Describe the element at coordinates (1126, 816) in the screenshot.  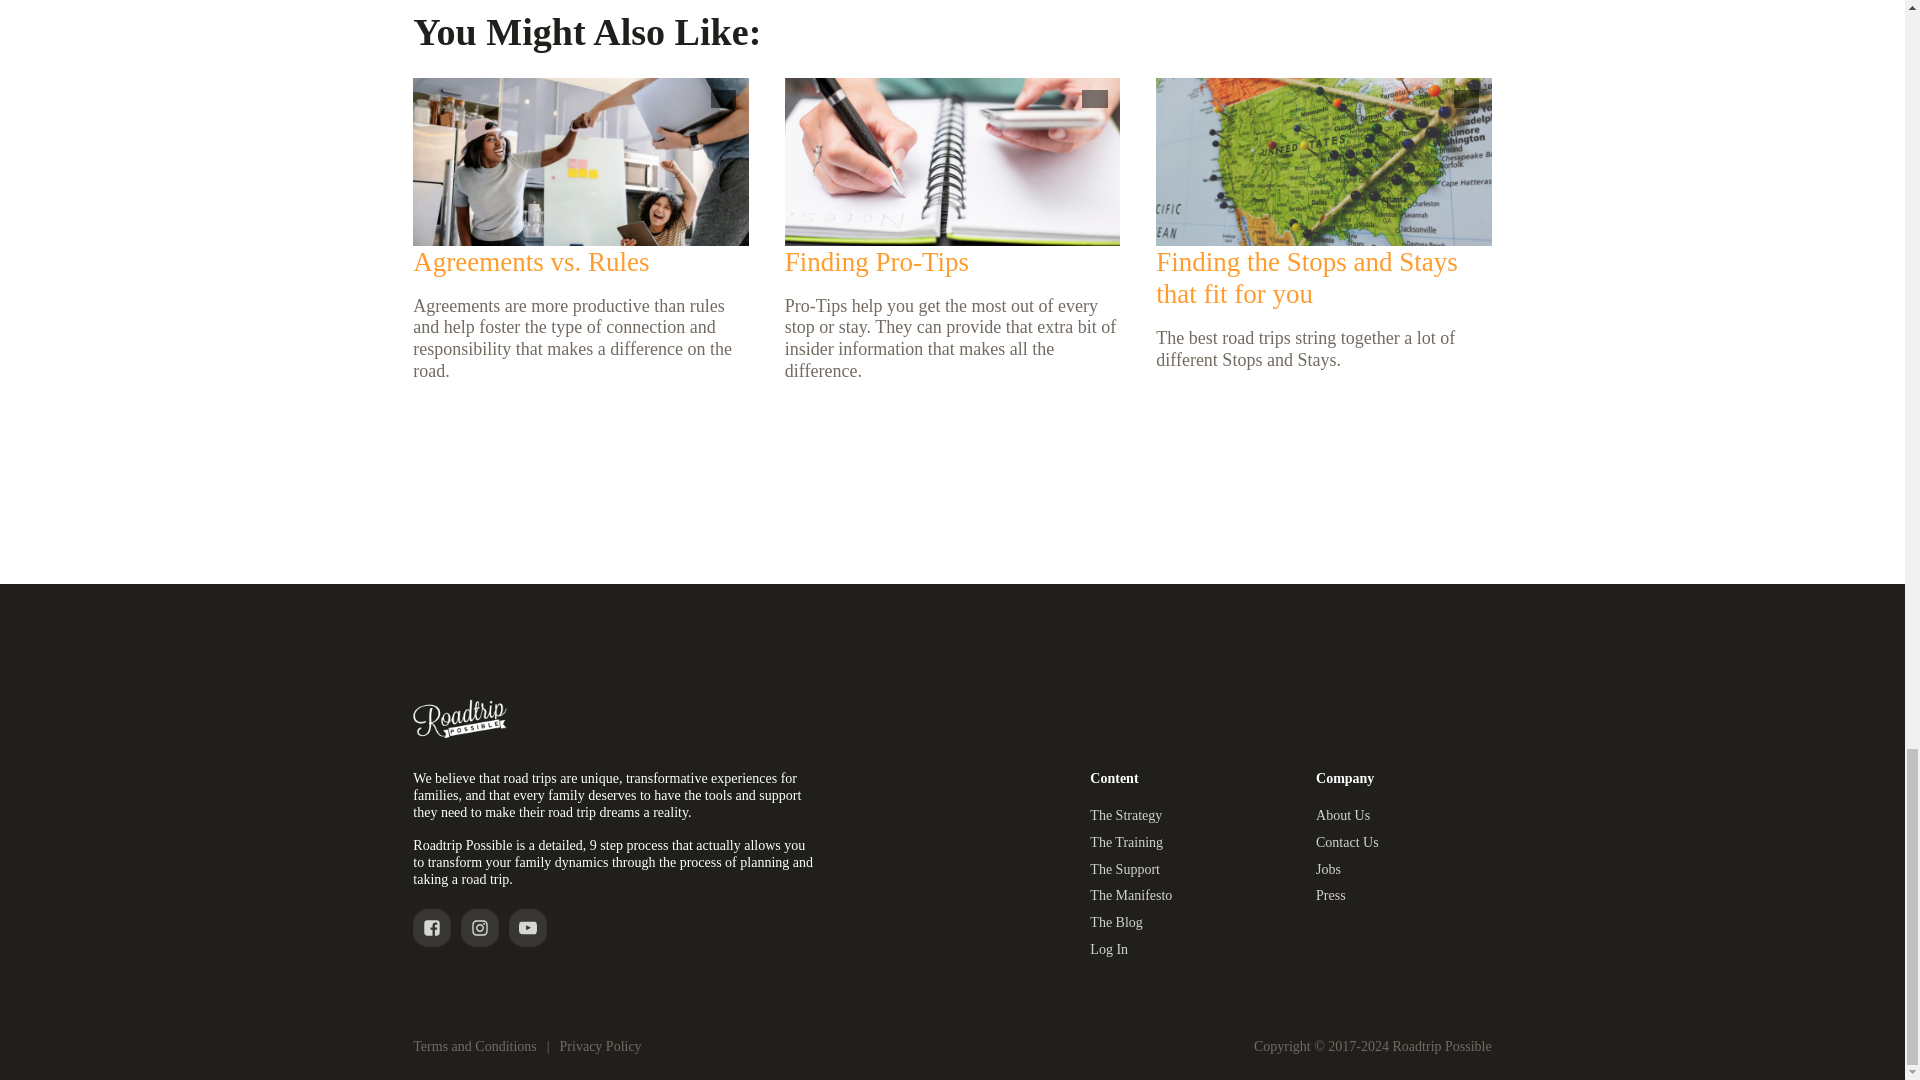
I see `The Strategy` at that location.